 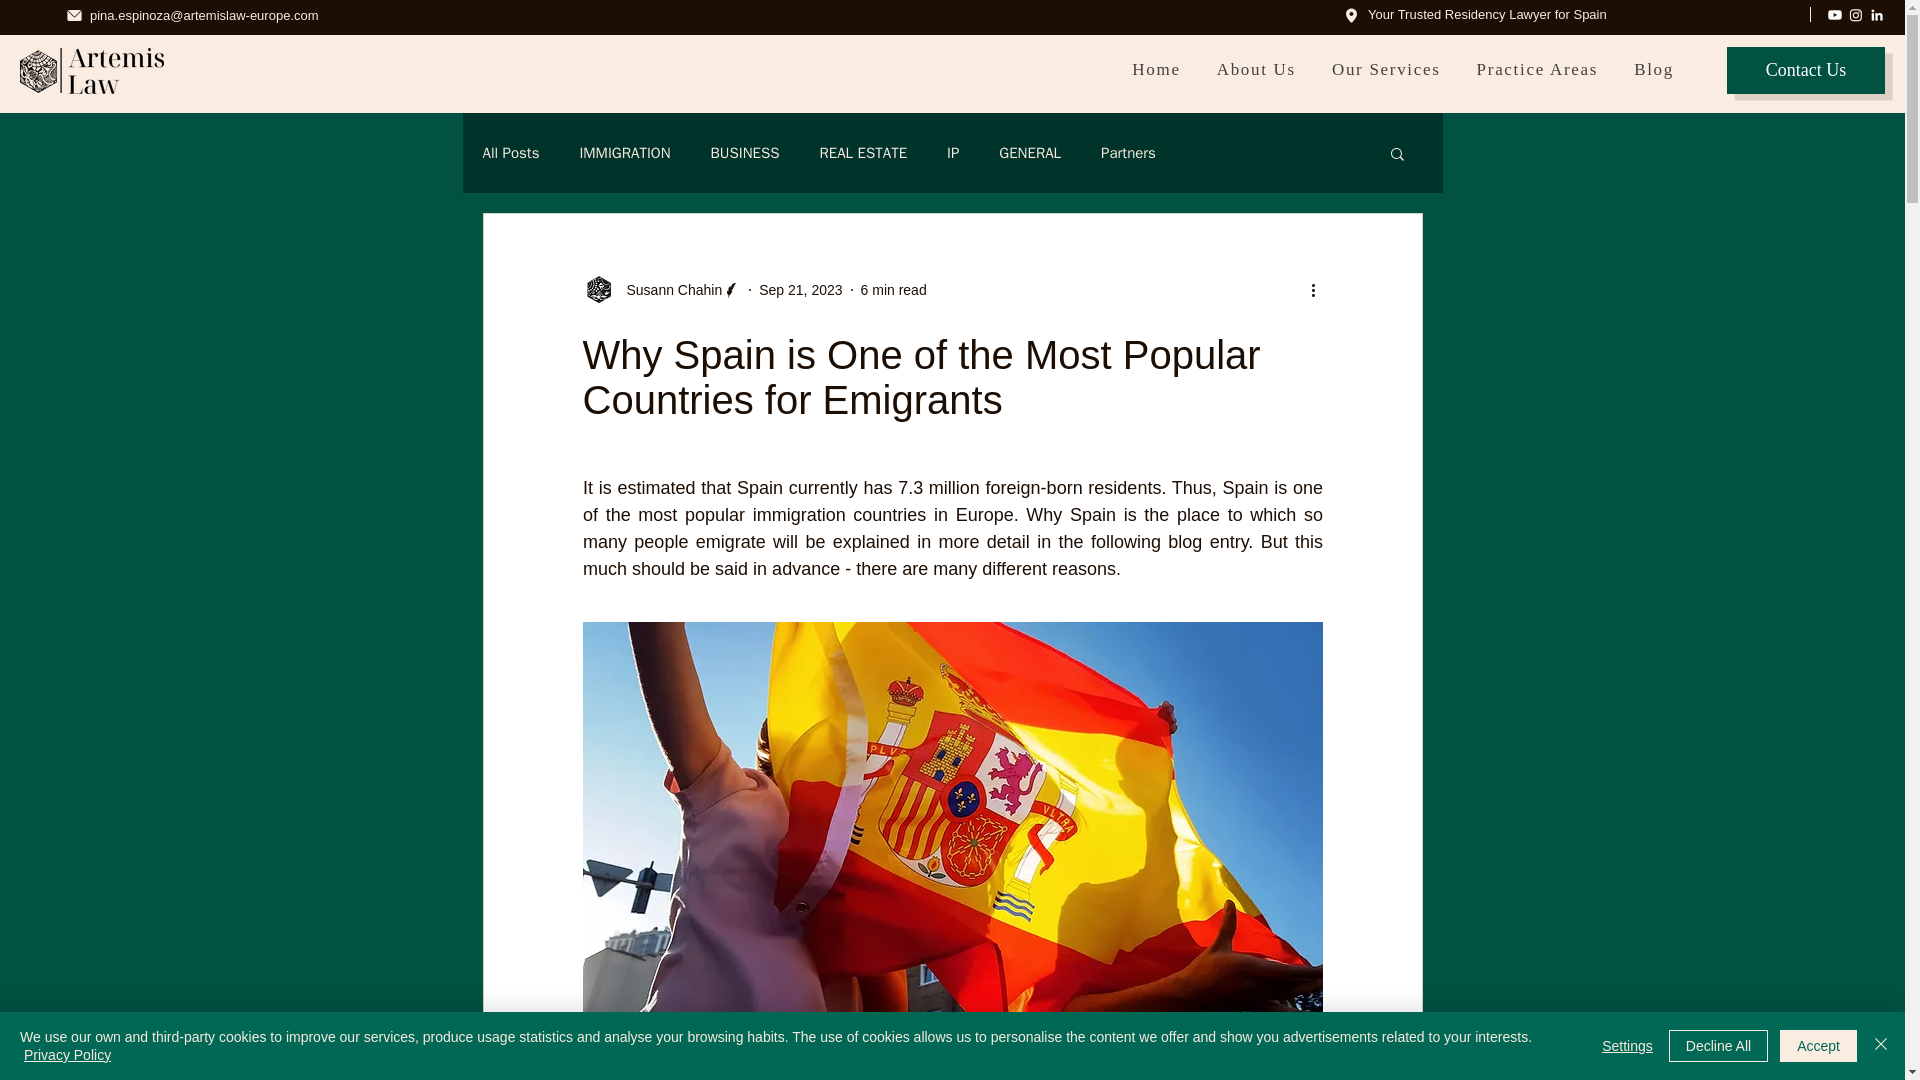 I want to click on Blog, so click(x=1654, y=71).